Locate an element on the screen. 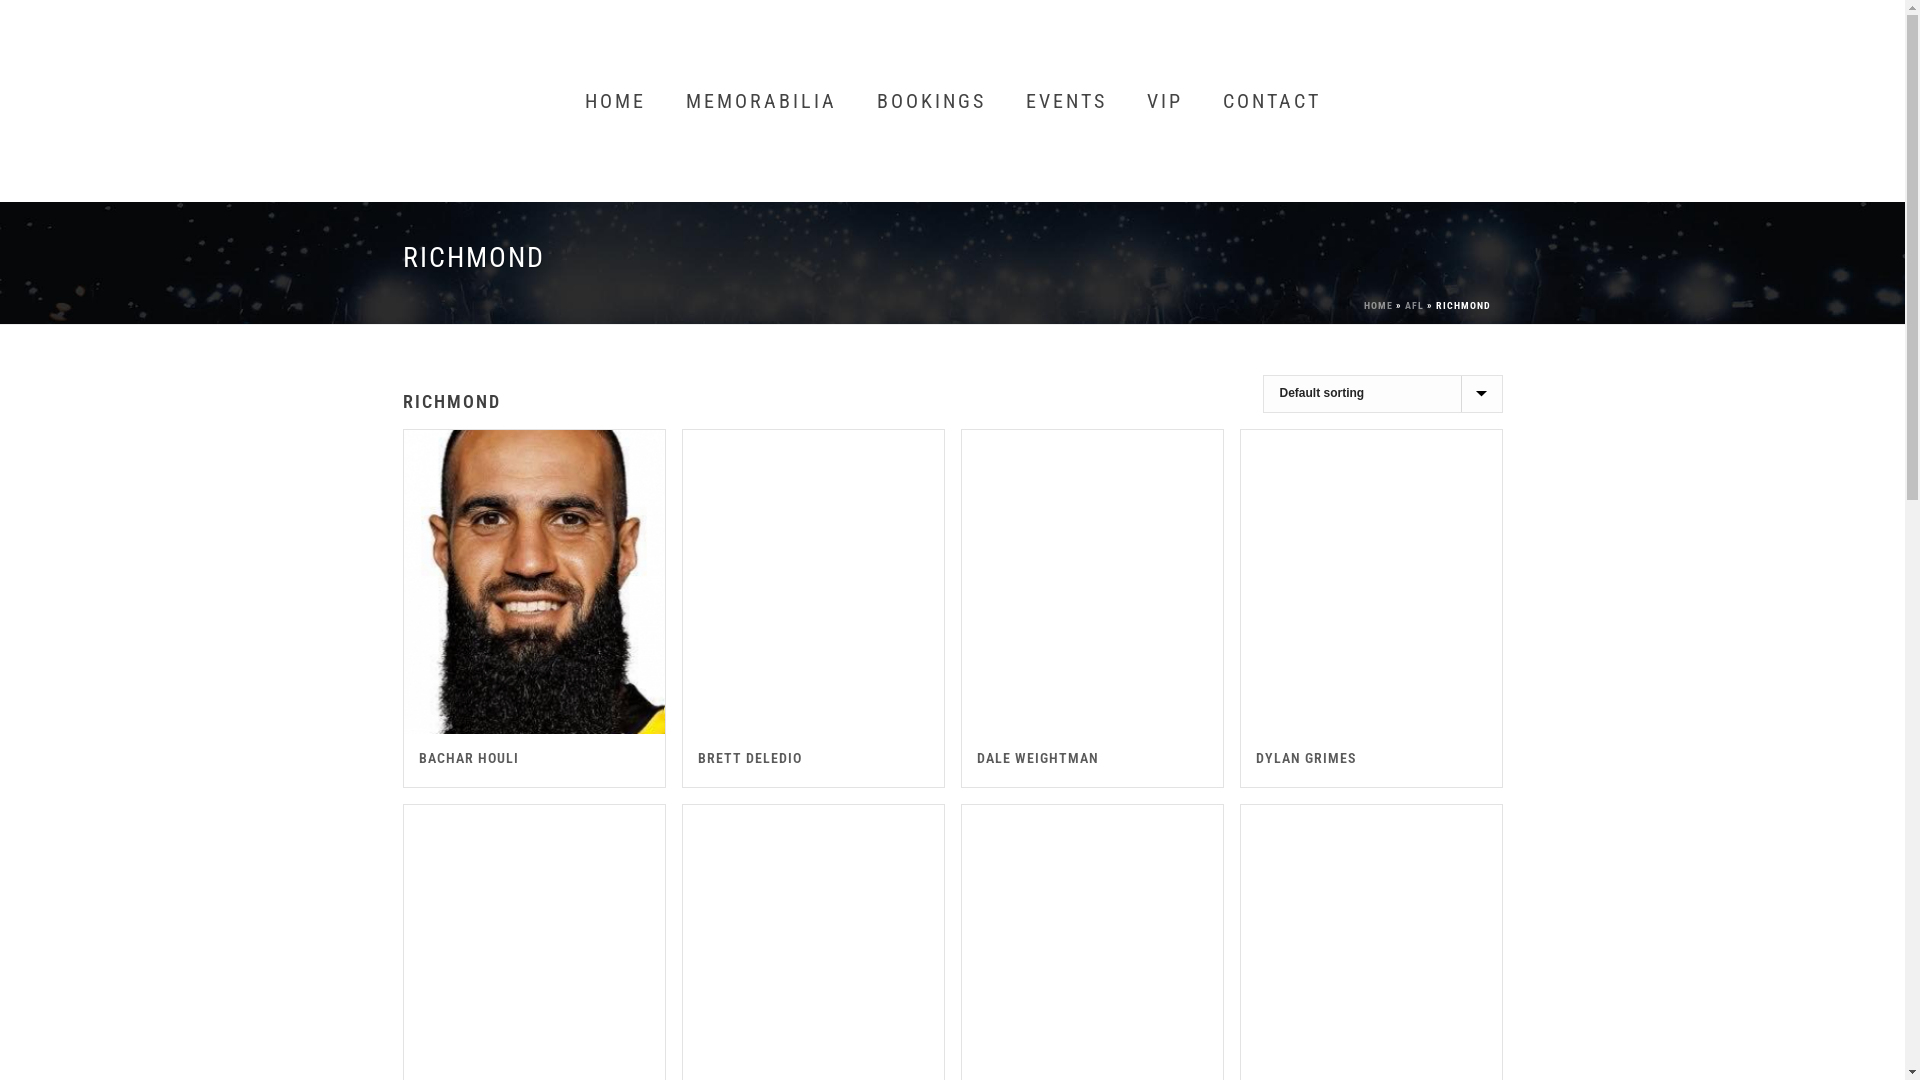 This screenshot has width=1920, height=1080. MEMORABILIA is located at coordinates (762, 101).